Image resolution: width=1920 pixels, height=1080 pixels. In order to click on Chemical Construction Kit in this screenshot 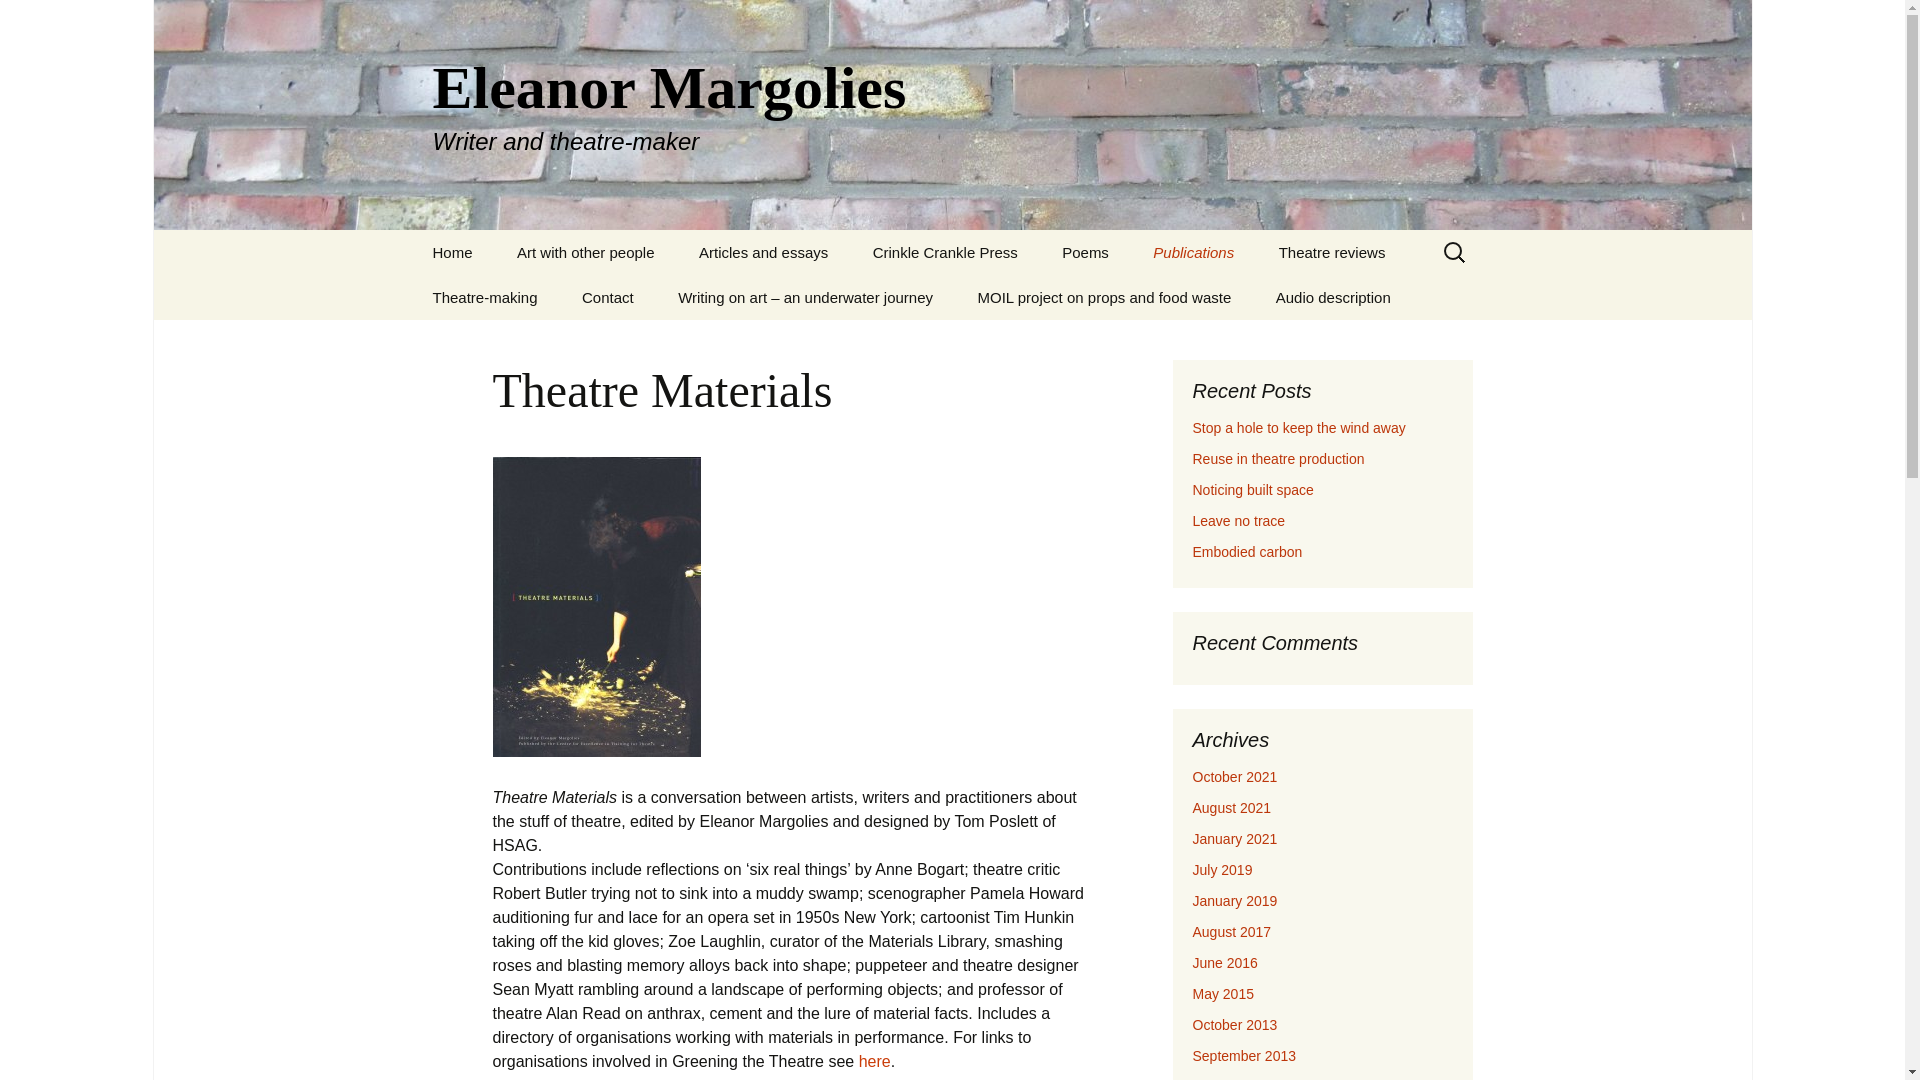, I will do `click(24, 21)`.